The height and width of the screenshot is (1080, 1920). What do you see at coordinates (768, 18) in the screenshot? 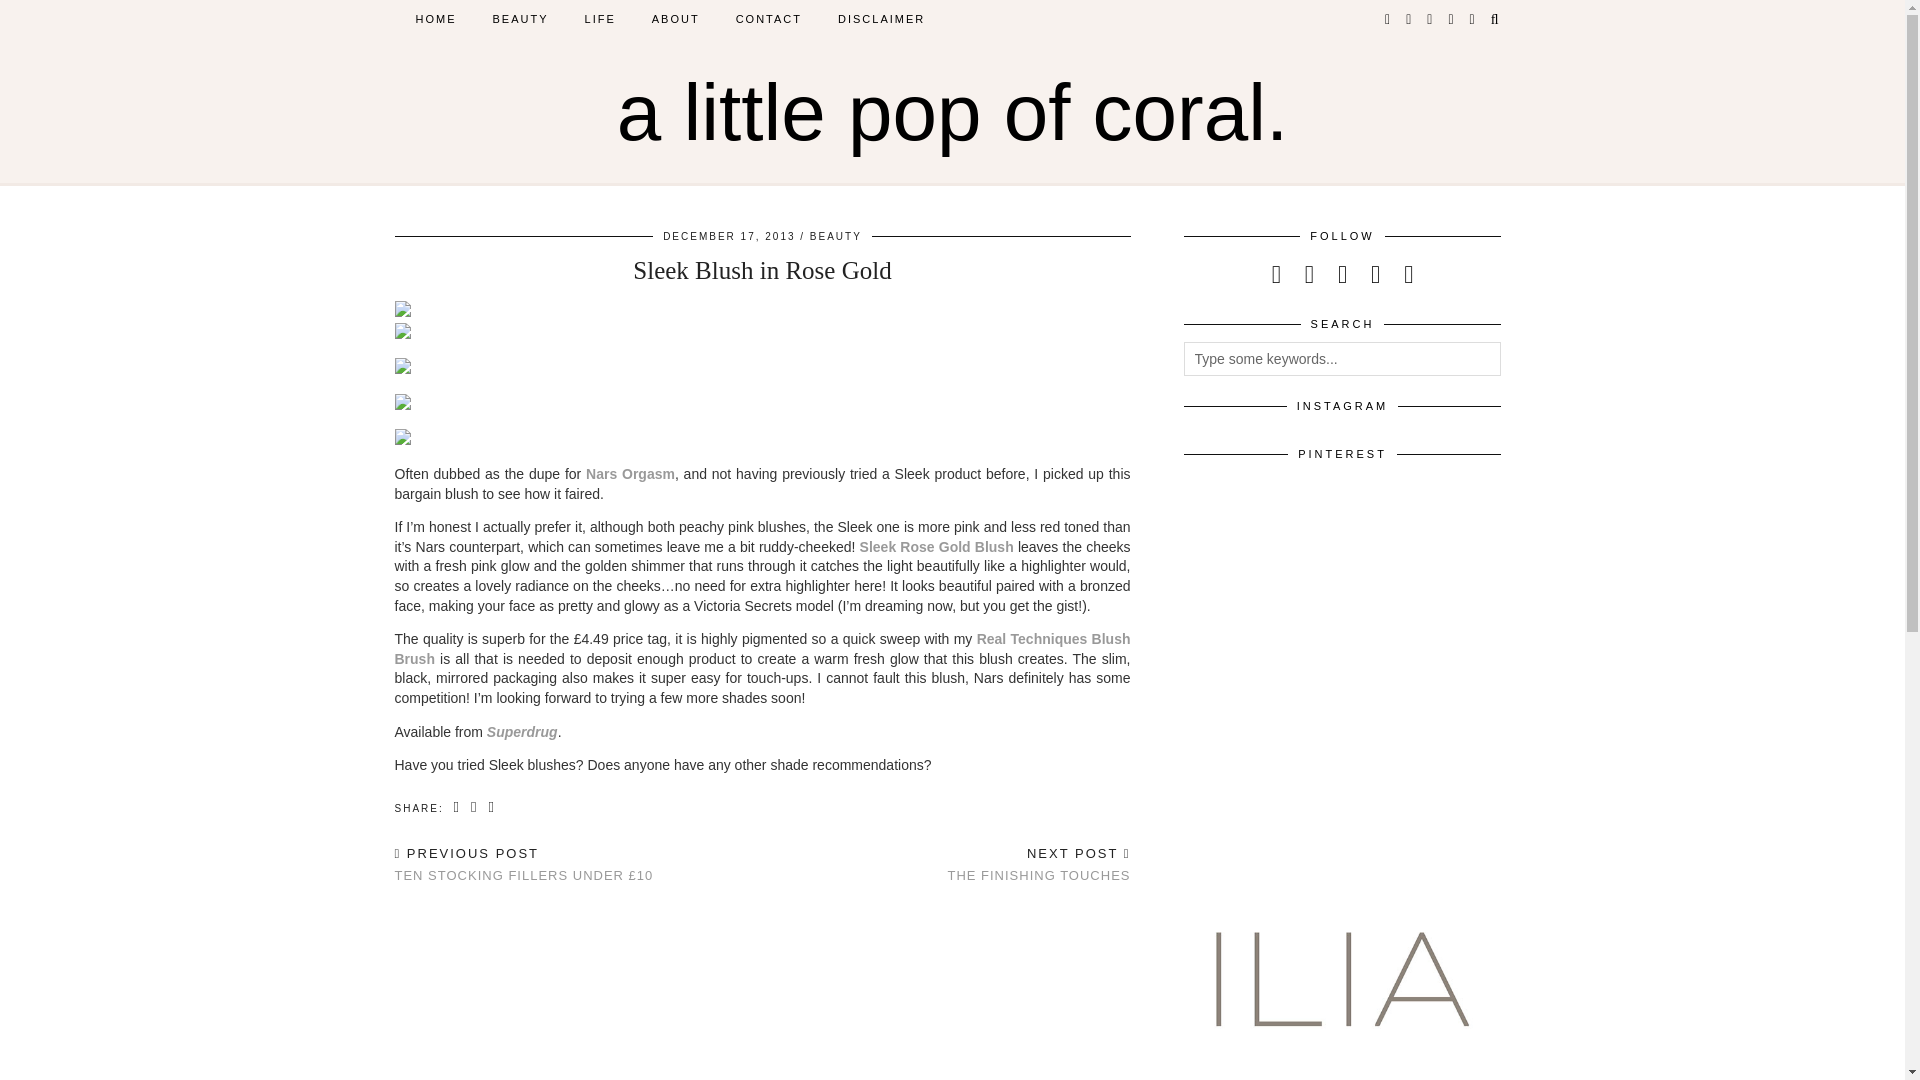
I see `CONTACT` at bounding box center [768, 18].